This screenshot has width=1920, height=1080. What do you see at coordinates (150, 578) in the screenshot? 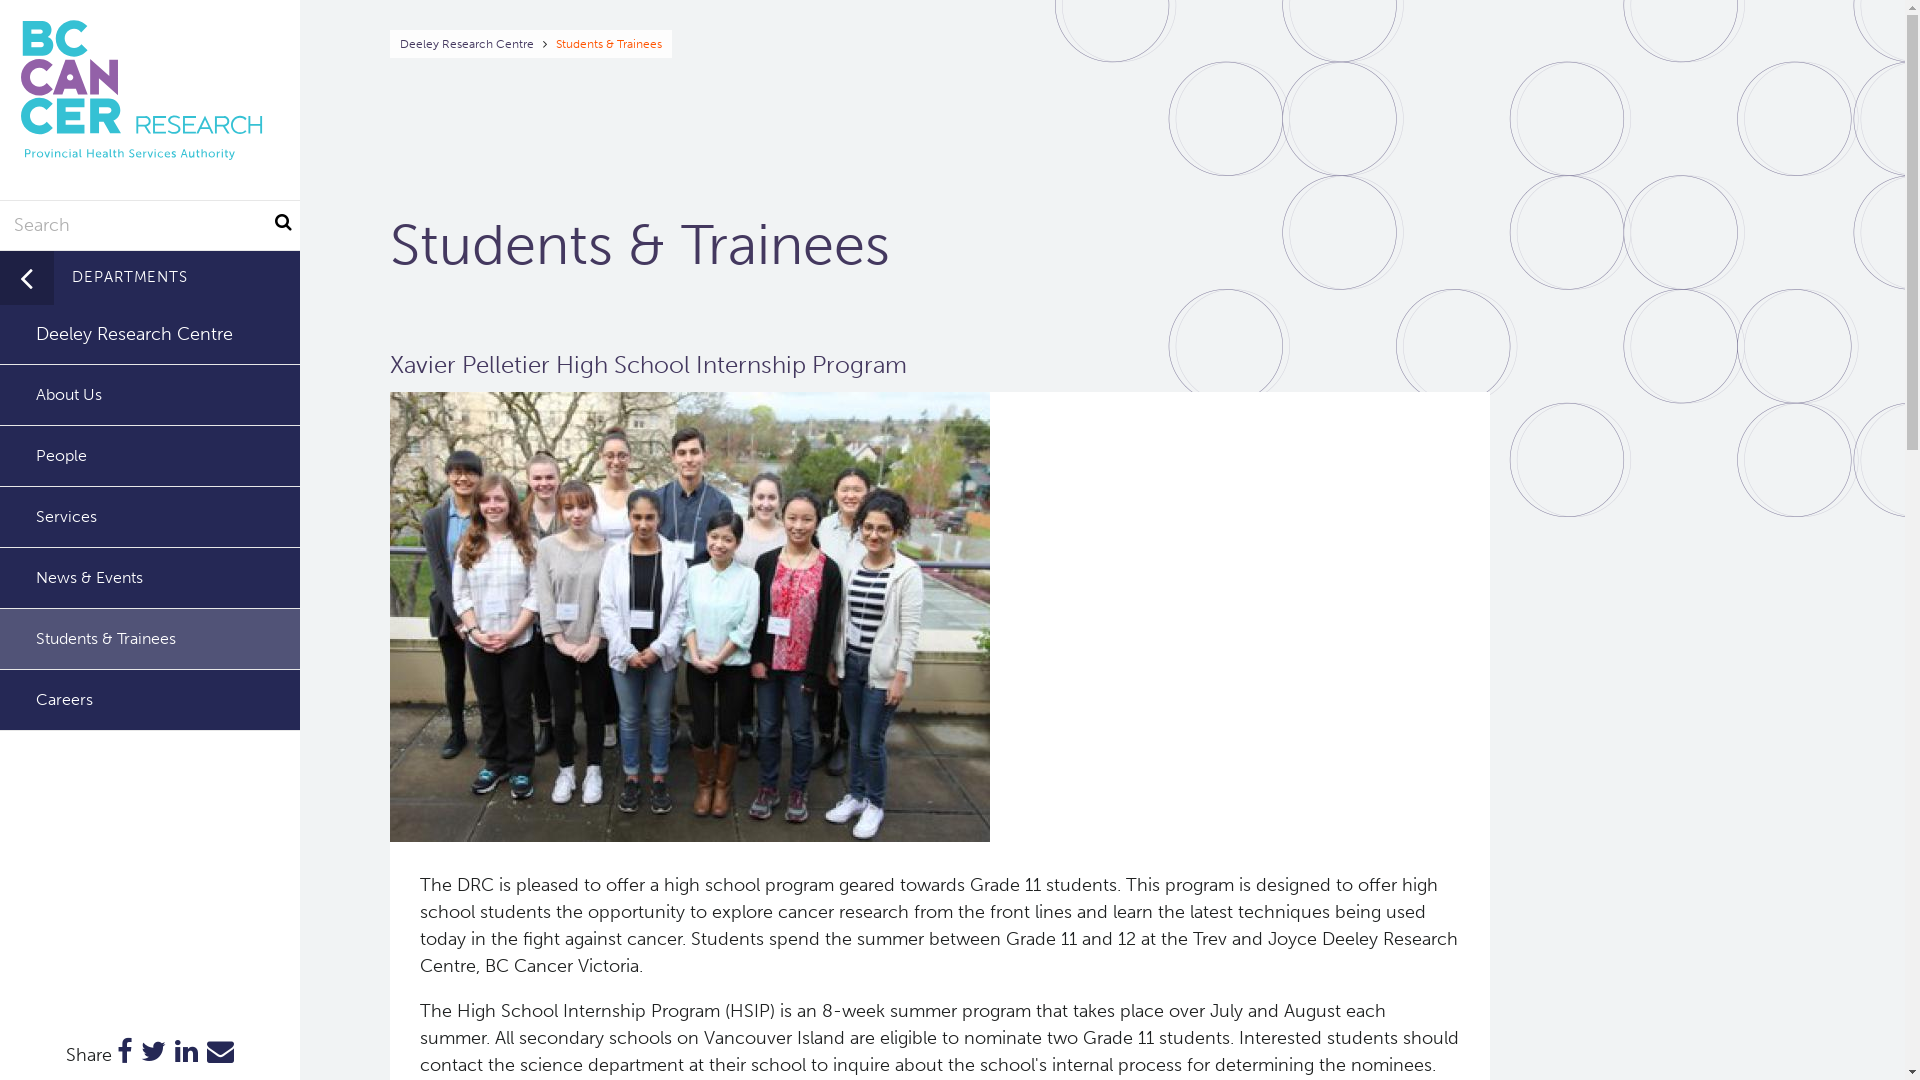
I see `News & Events` at bounding box center [150, 578].